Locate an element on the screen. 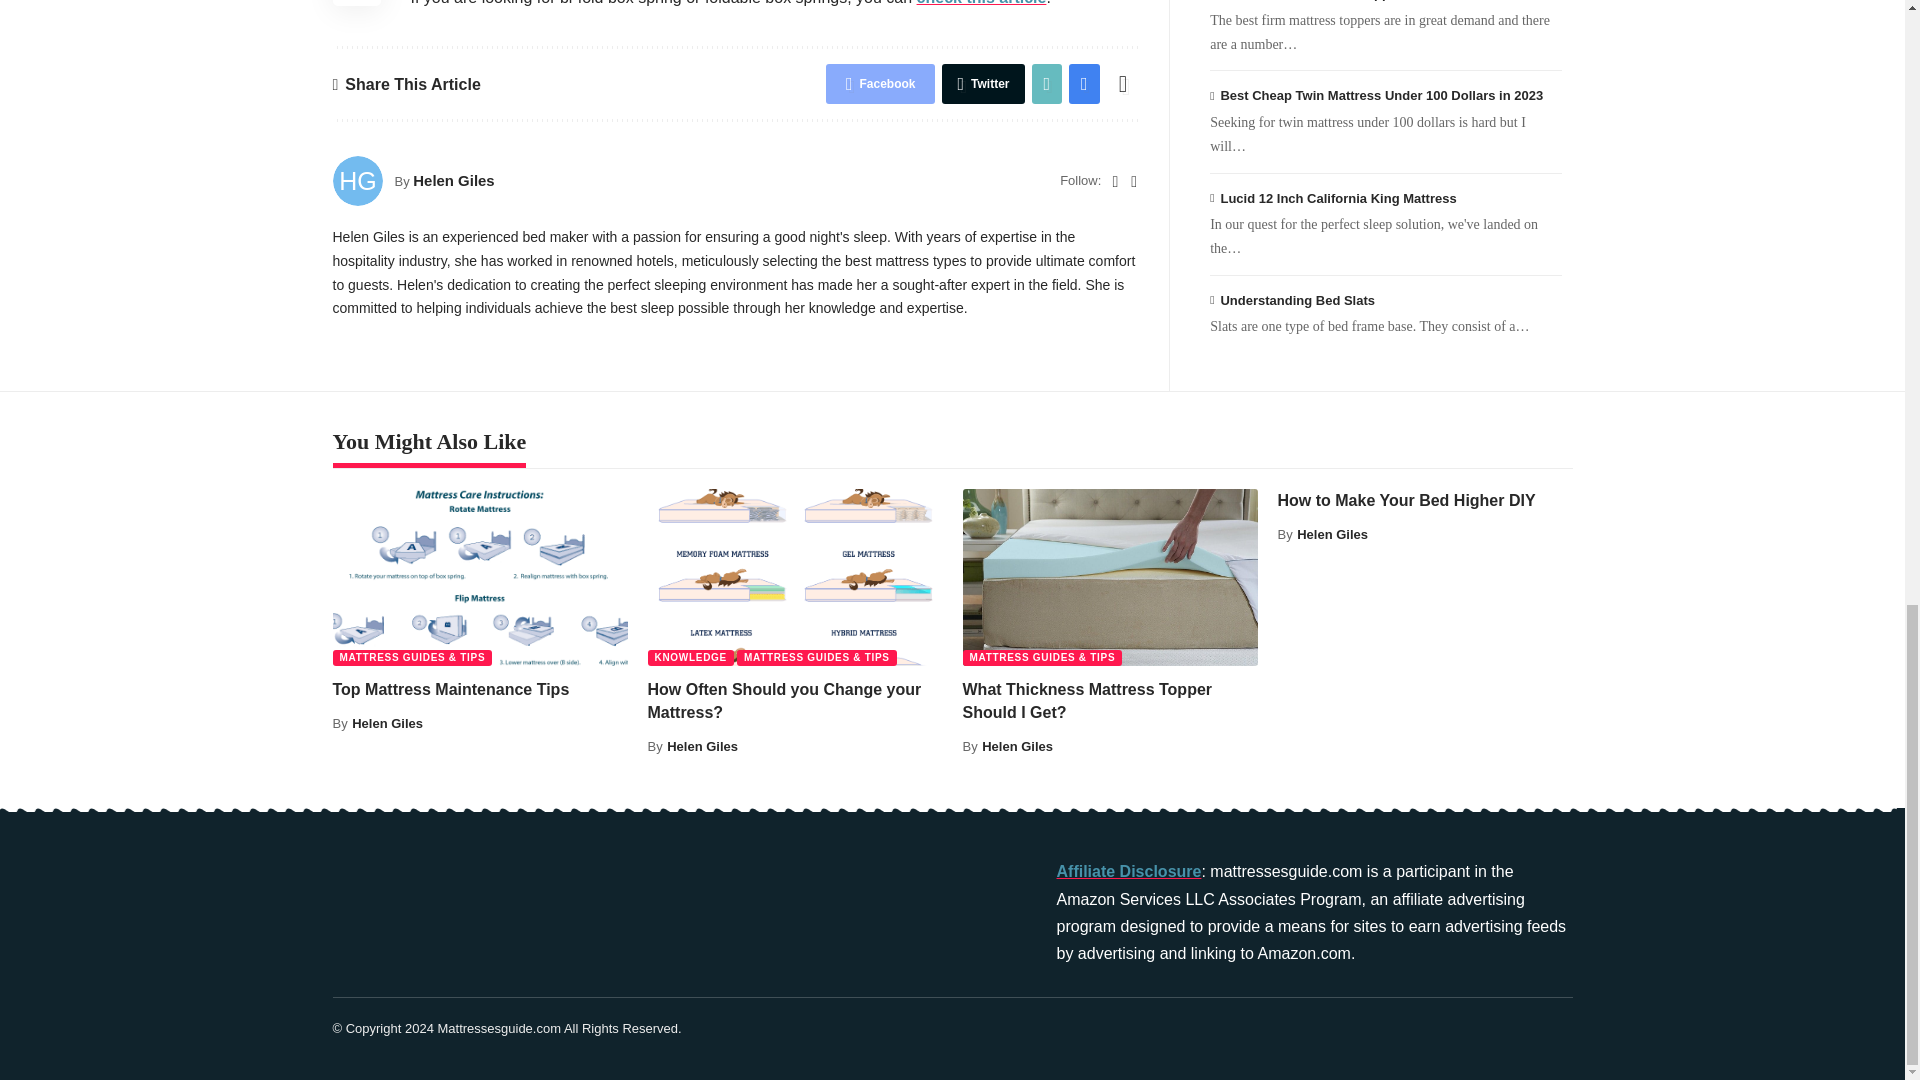 The width and height of the screenshot is (1920, 1080). What Thickness Mattress Topper Should I Get? is located at coordinates (1109, 578).